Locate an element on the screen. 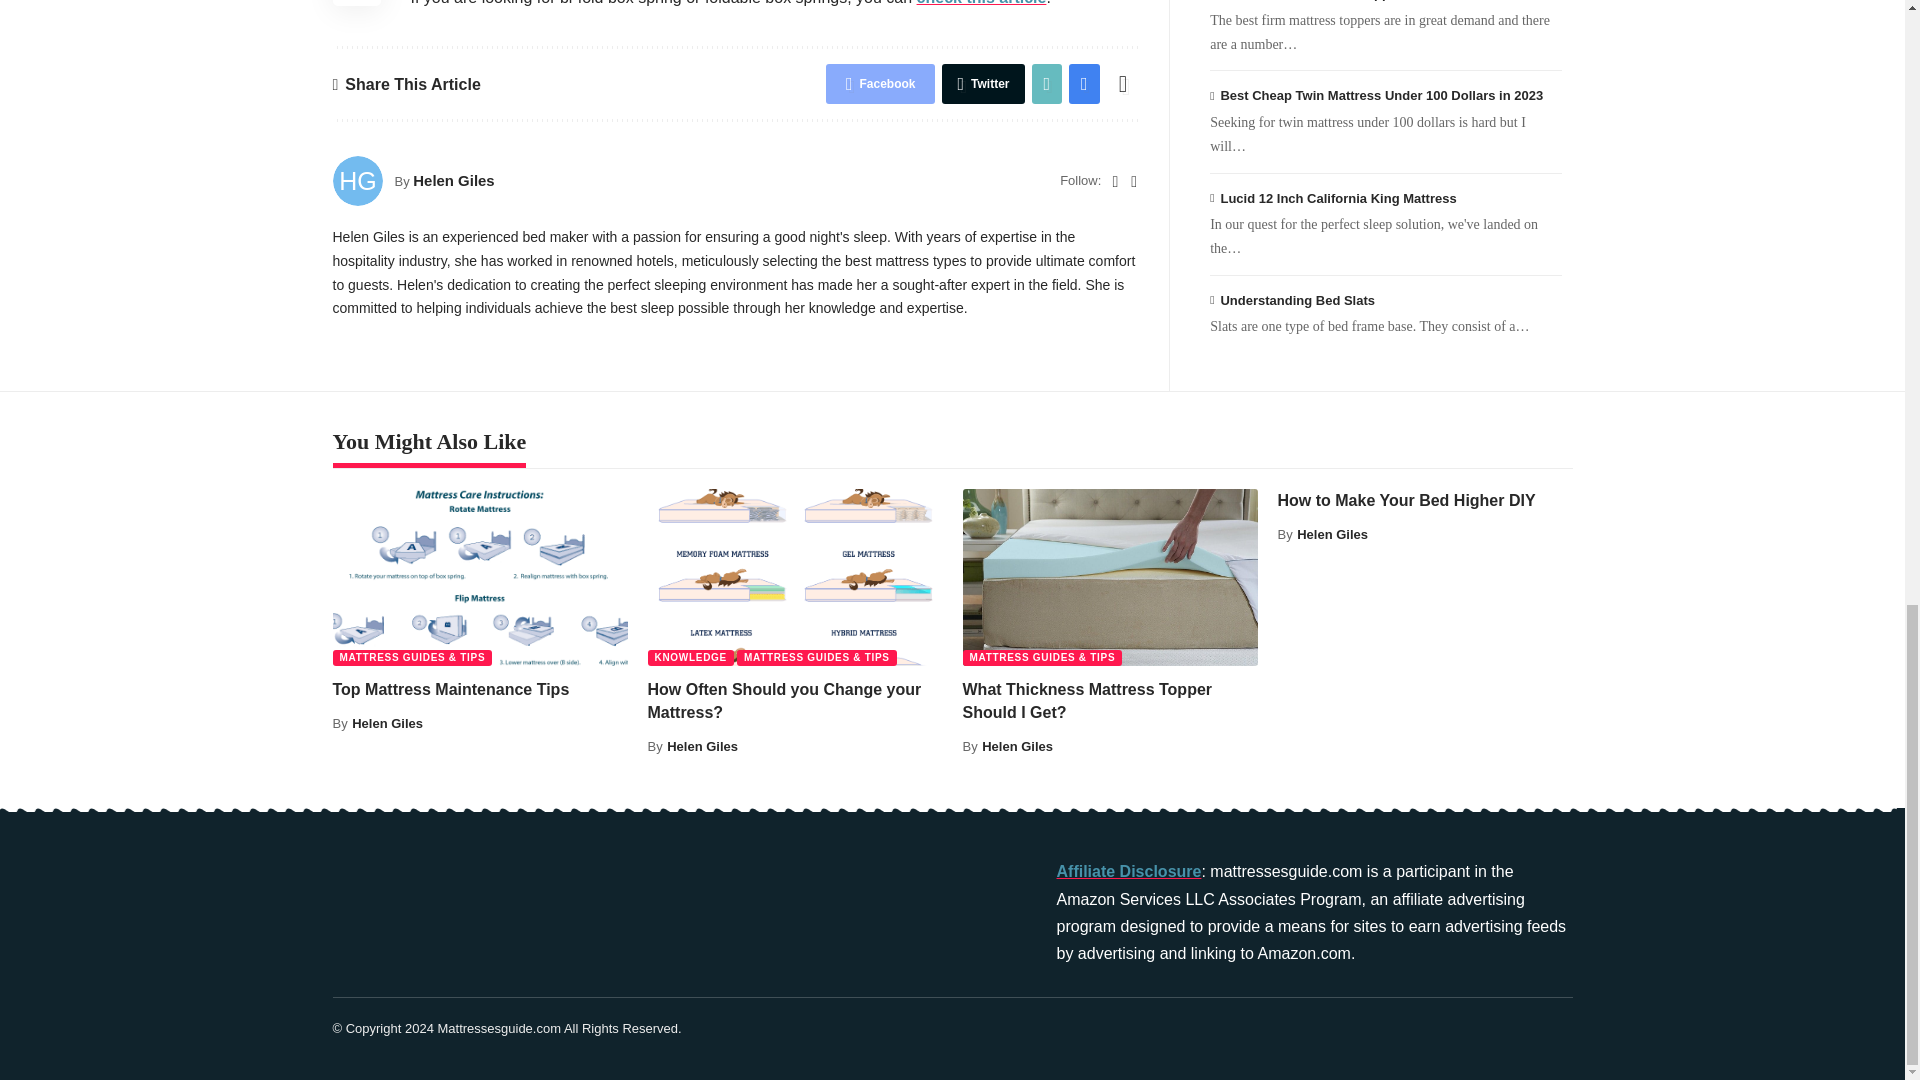 The width and height of the screenshot is (1920, 1080). What Thickness Mattress Topper Should I Get? is located at coordinates (1109, 578).